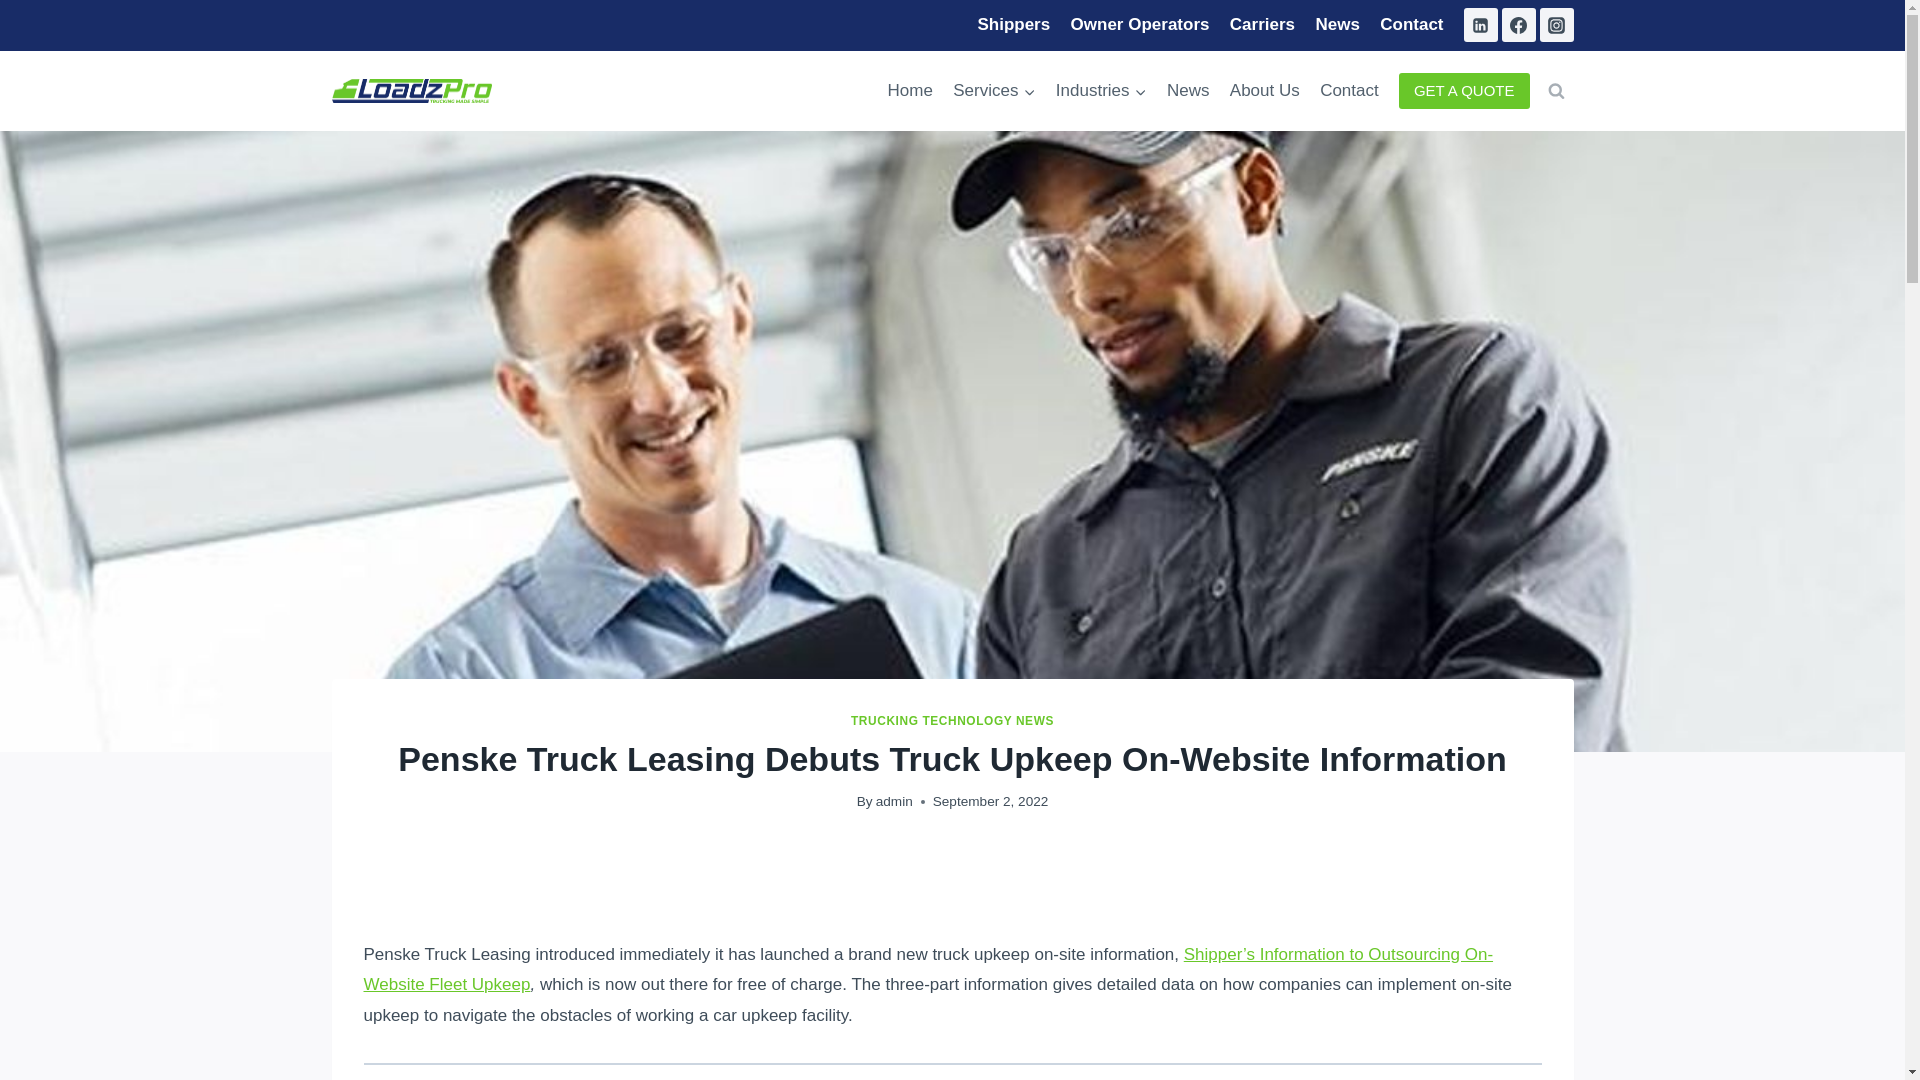 The image size is (1920, 1080). What do you see at coordinates (1139, 25) in the screenshot?
I see `Owner Operators` at bounding box center [1139, 25].